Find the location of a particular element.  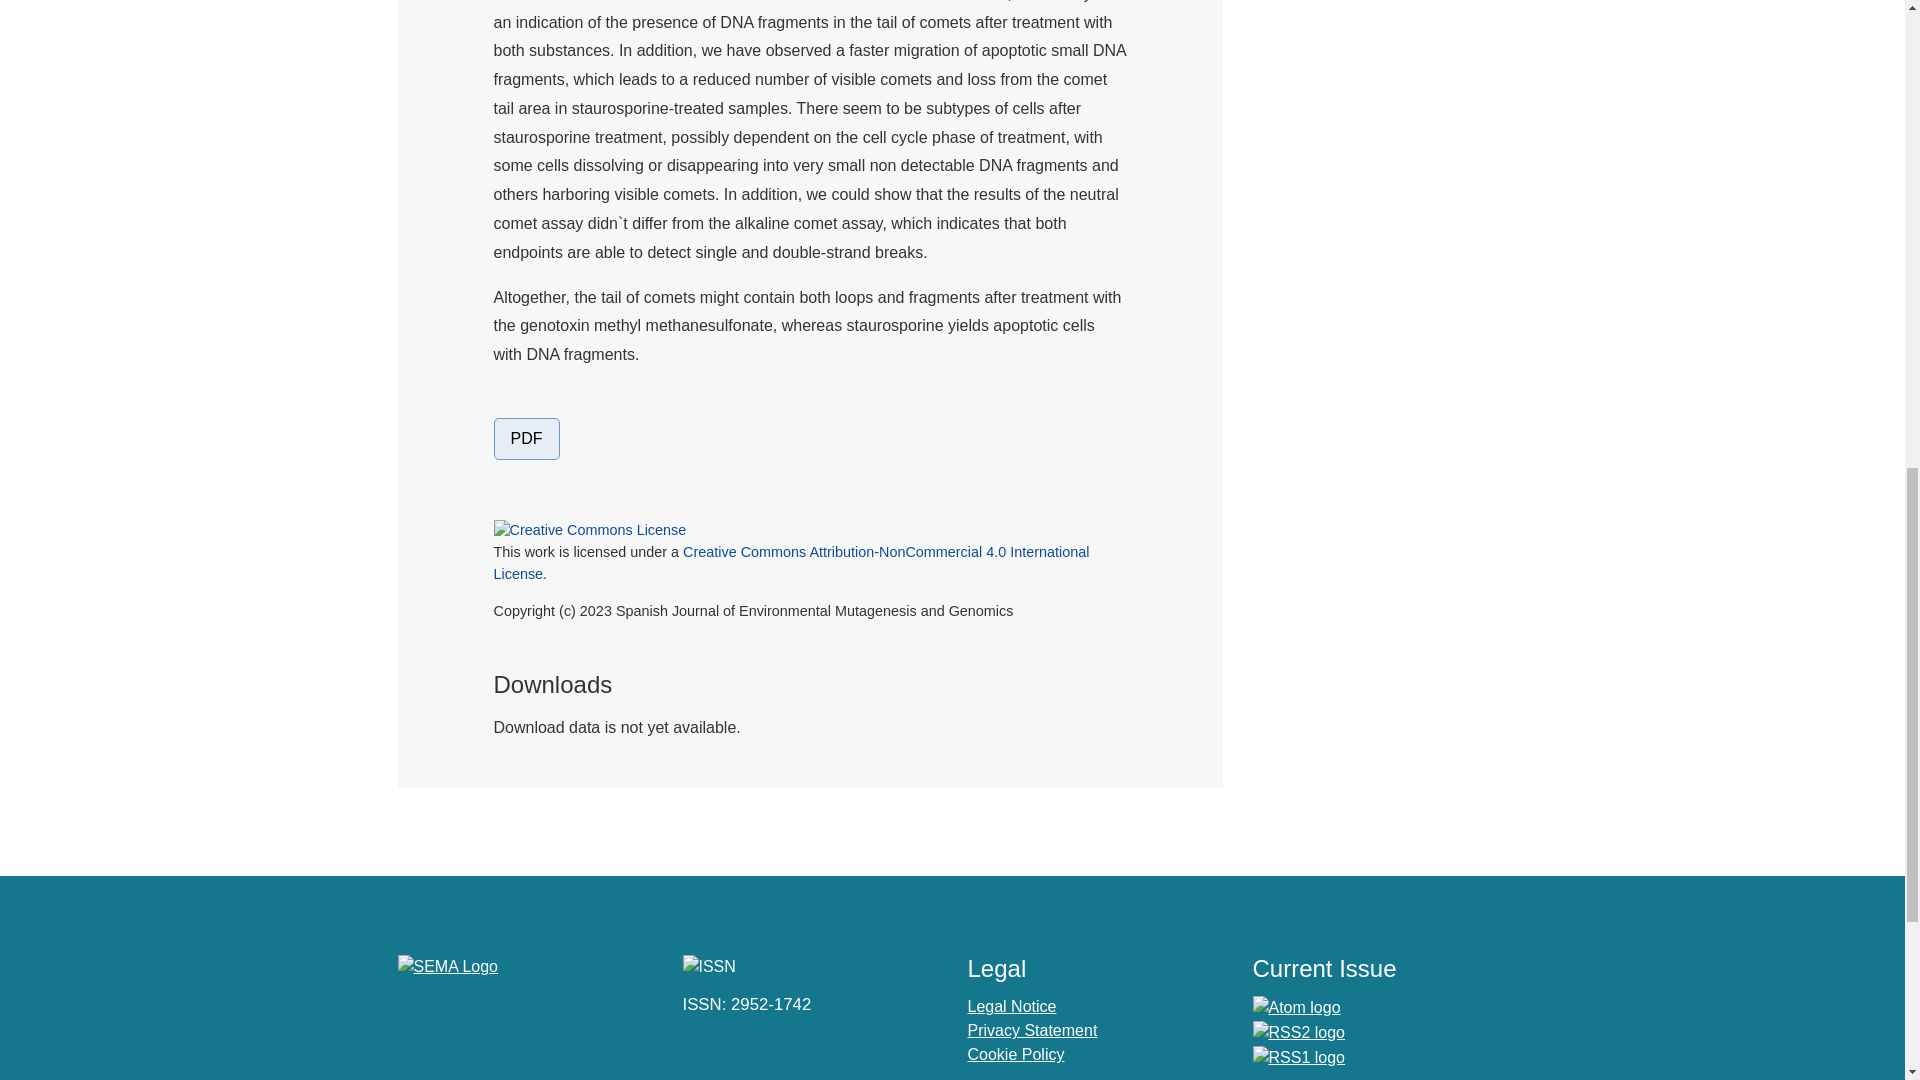

Legal Notice is located at coordinates (1012, 1006).